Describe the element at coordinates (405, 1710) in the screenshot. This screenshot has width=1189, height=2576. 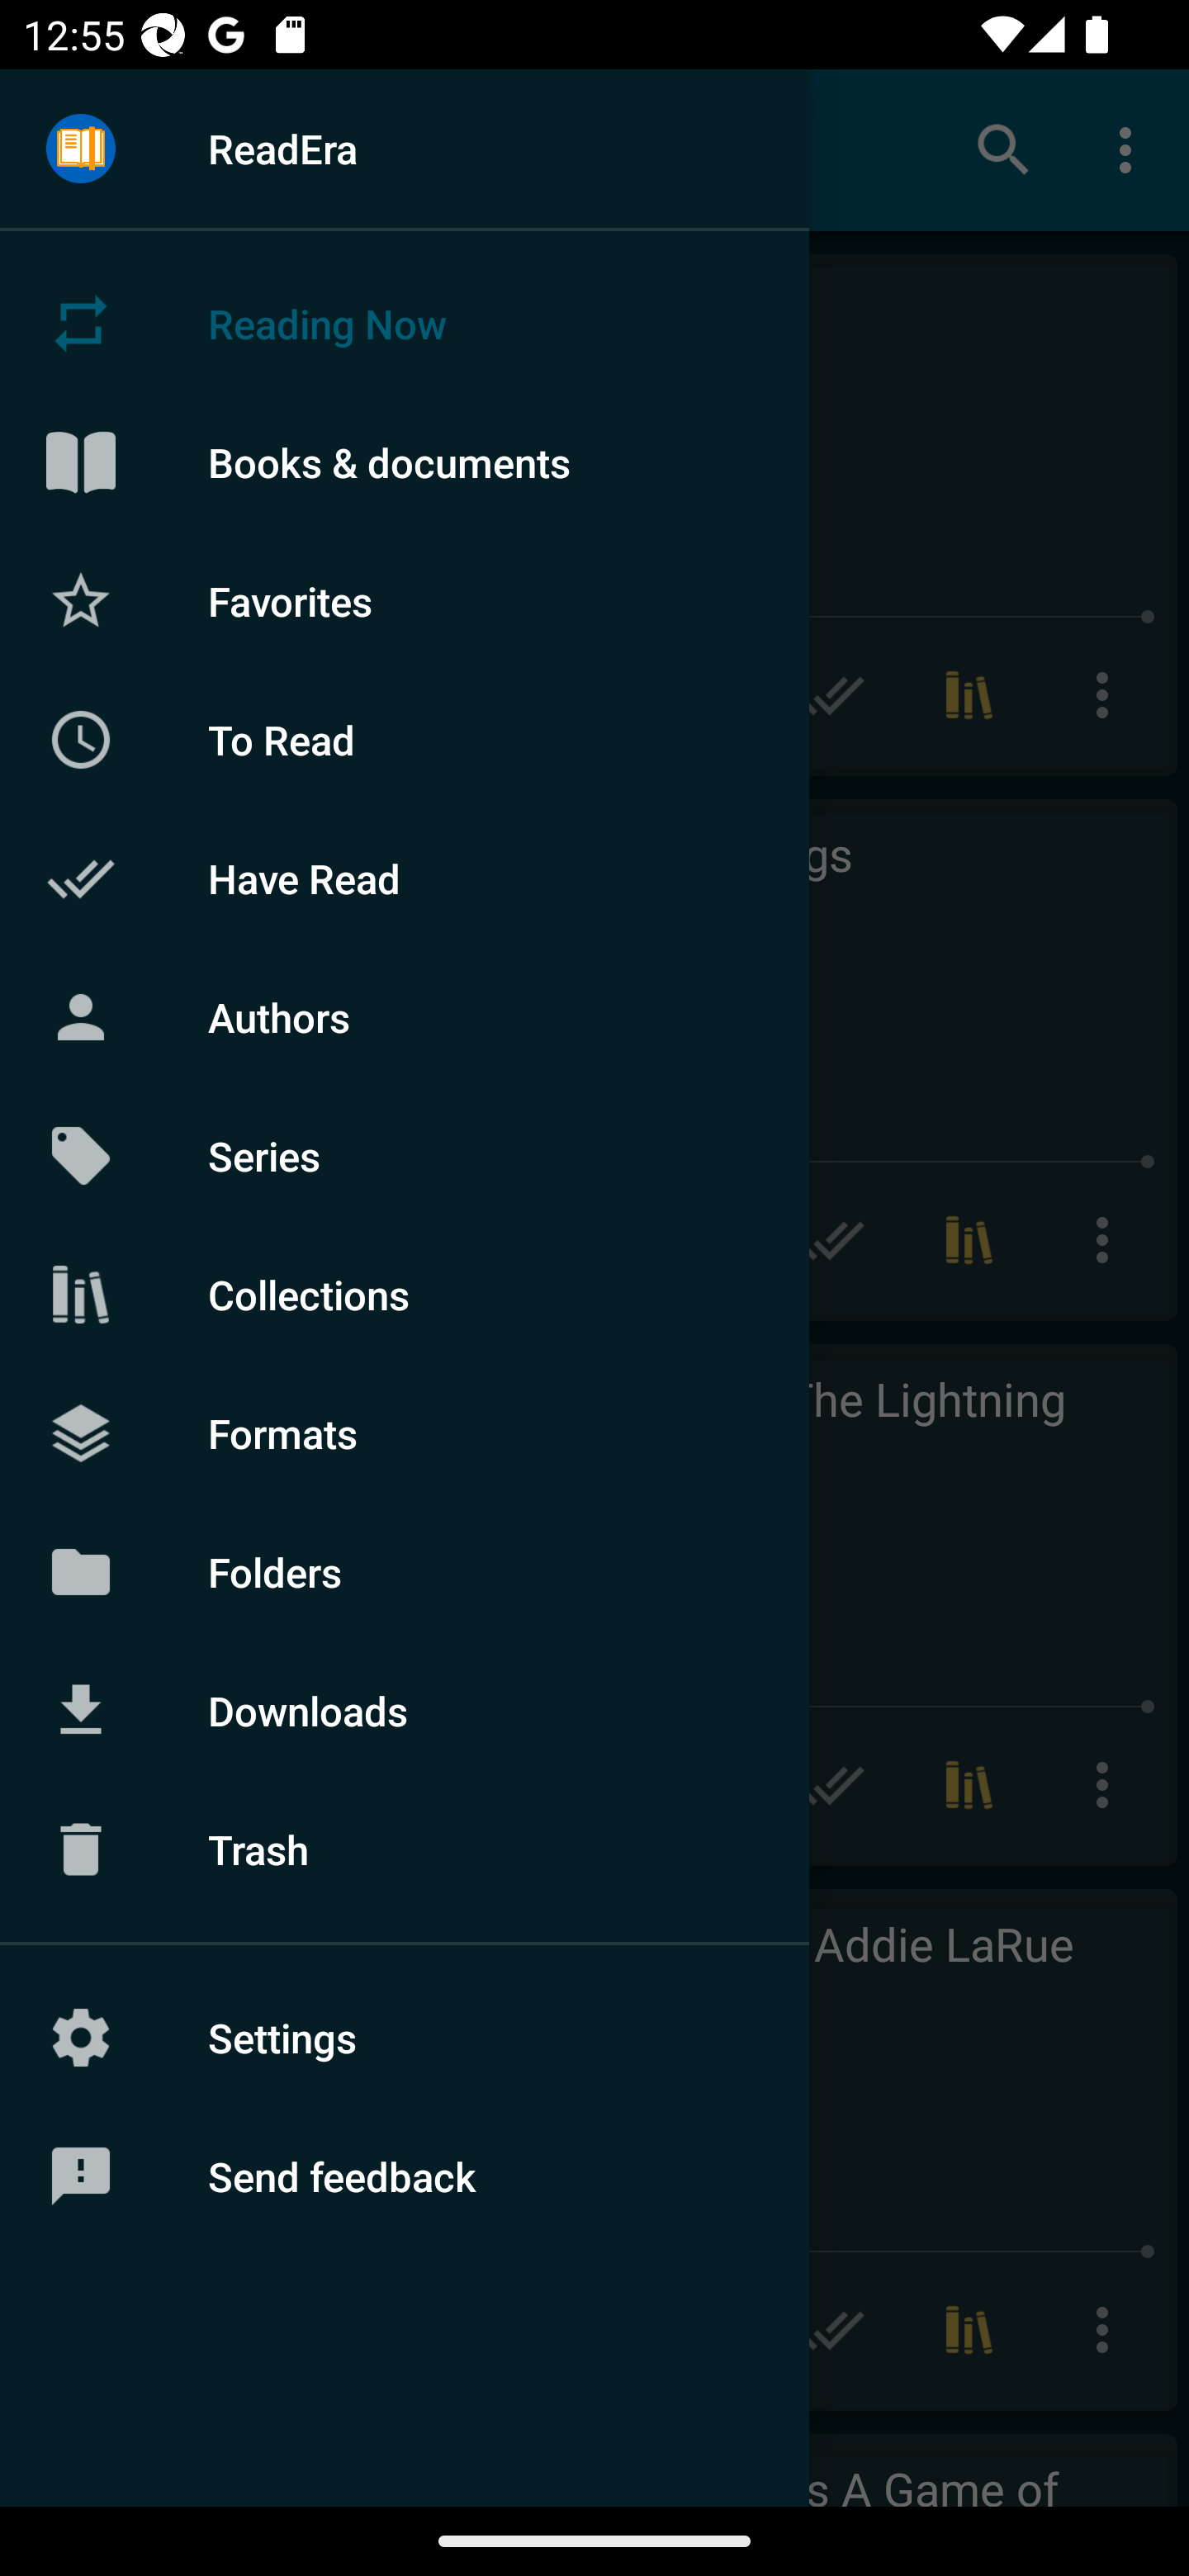
I see `Downloads` at that location.